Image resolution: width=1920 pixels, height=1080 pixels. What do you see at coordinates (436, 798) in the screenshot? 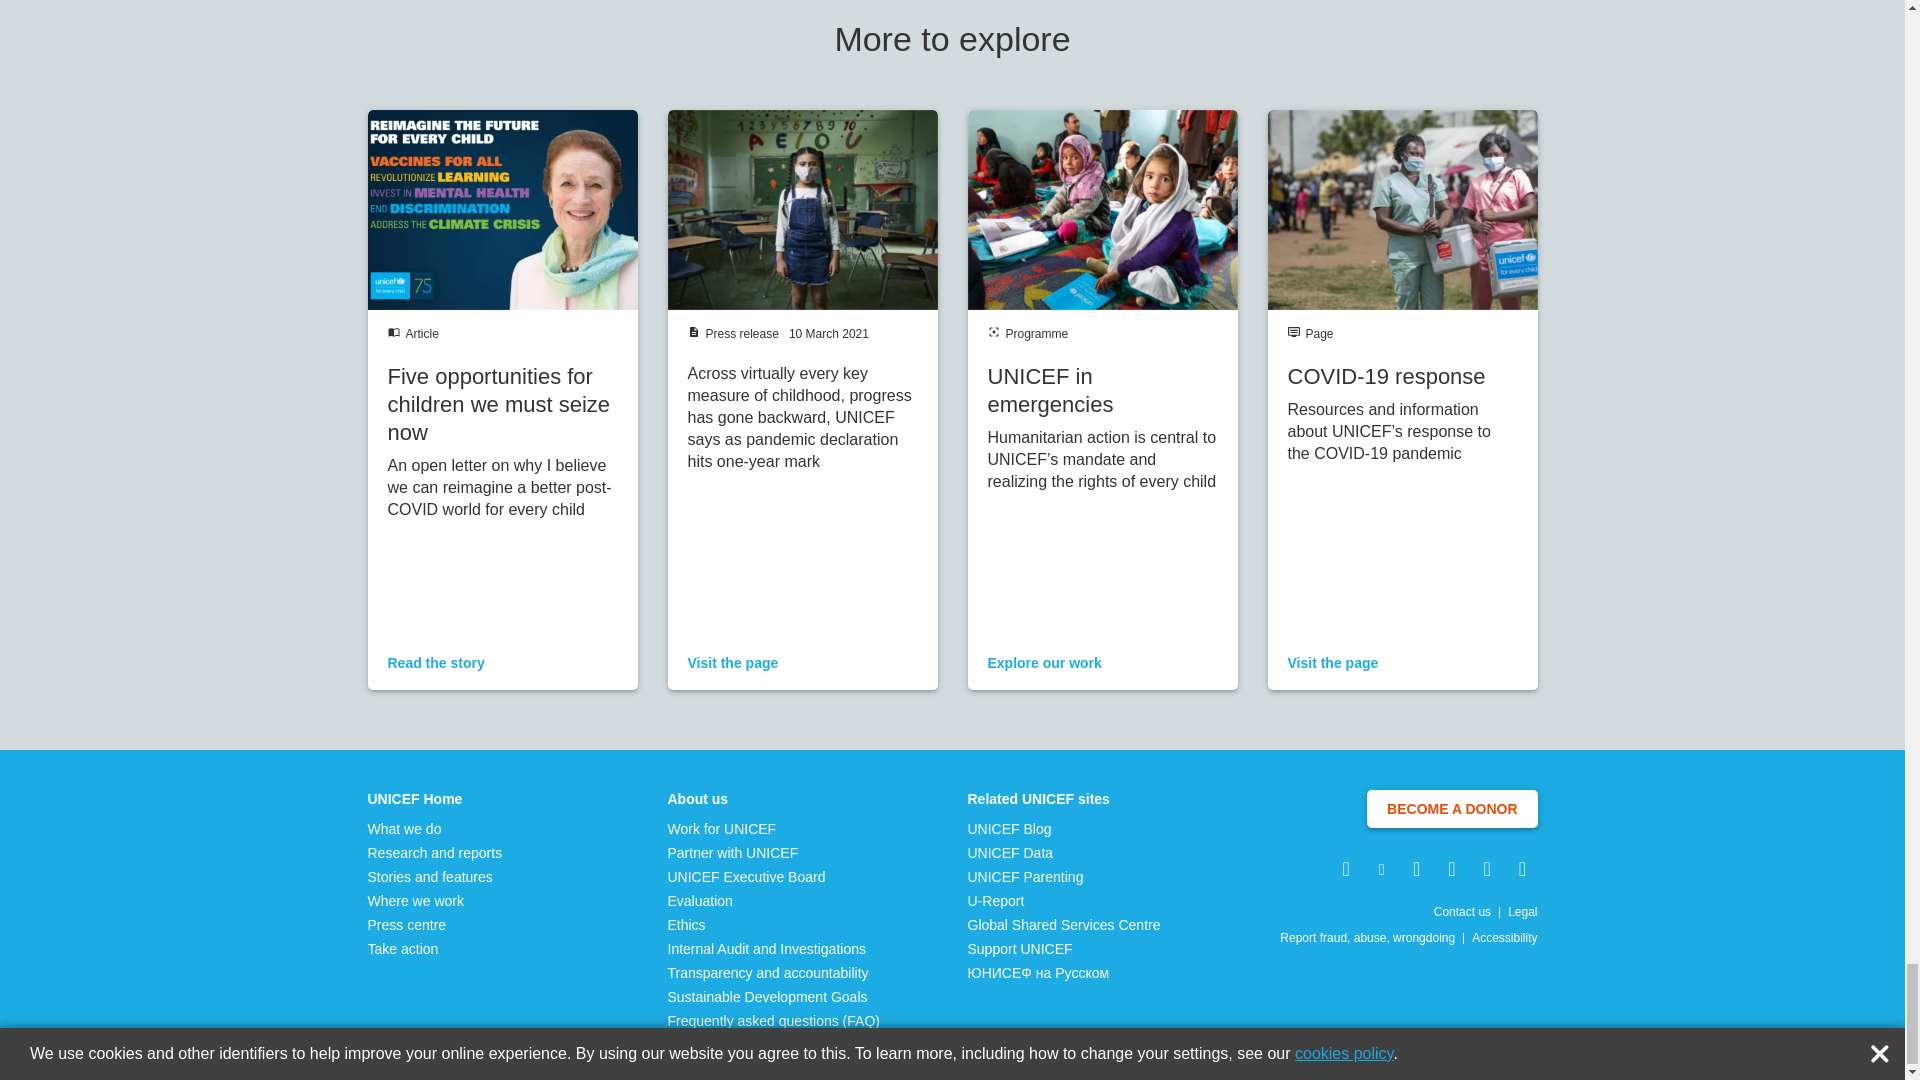
I see `UNICEF Home` at bounding box center [436, 798].